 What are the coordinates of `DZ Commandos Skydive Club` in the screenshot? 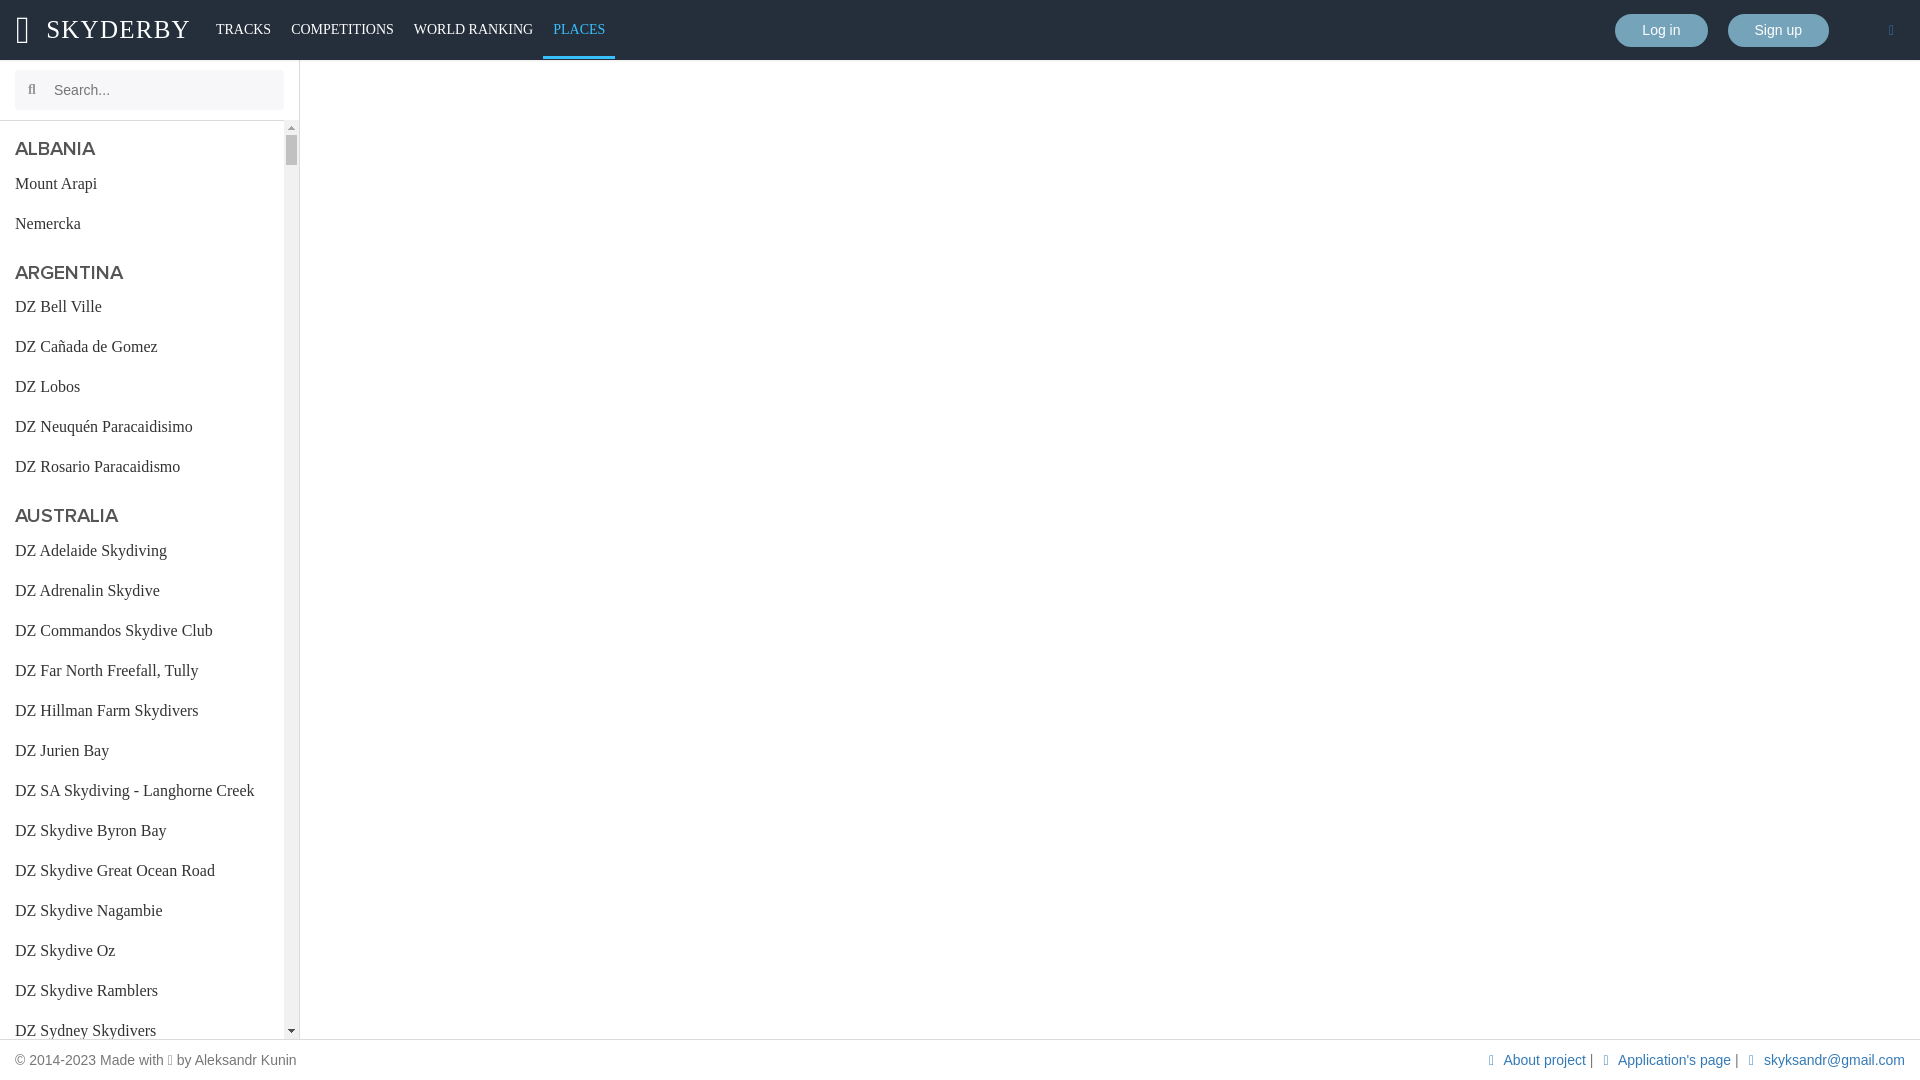 It's located at (142, 631).